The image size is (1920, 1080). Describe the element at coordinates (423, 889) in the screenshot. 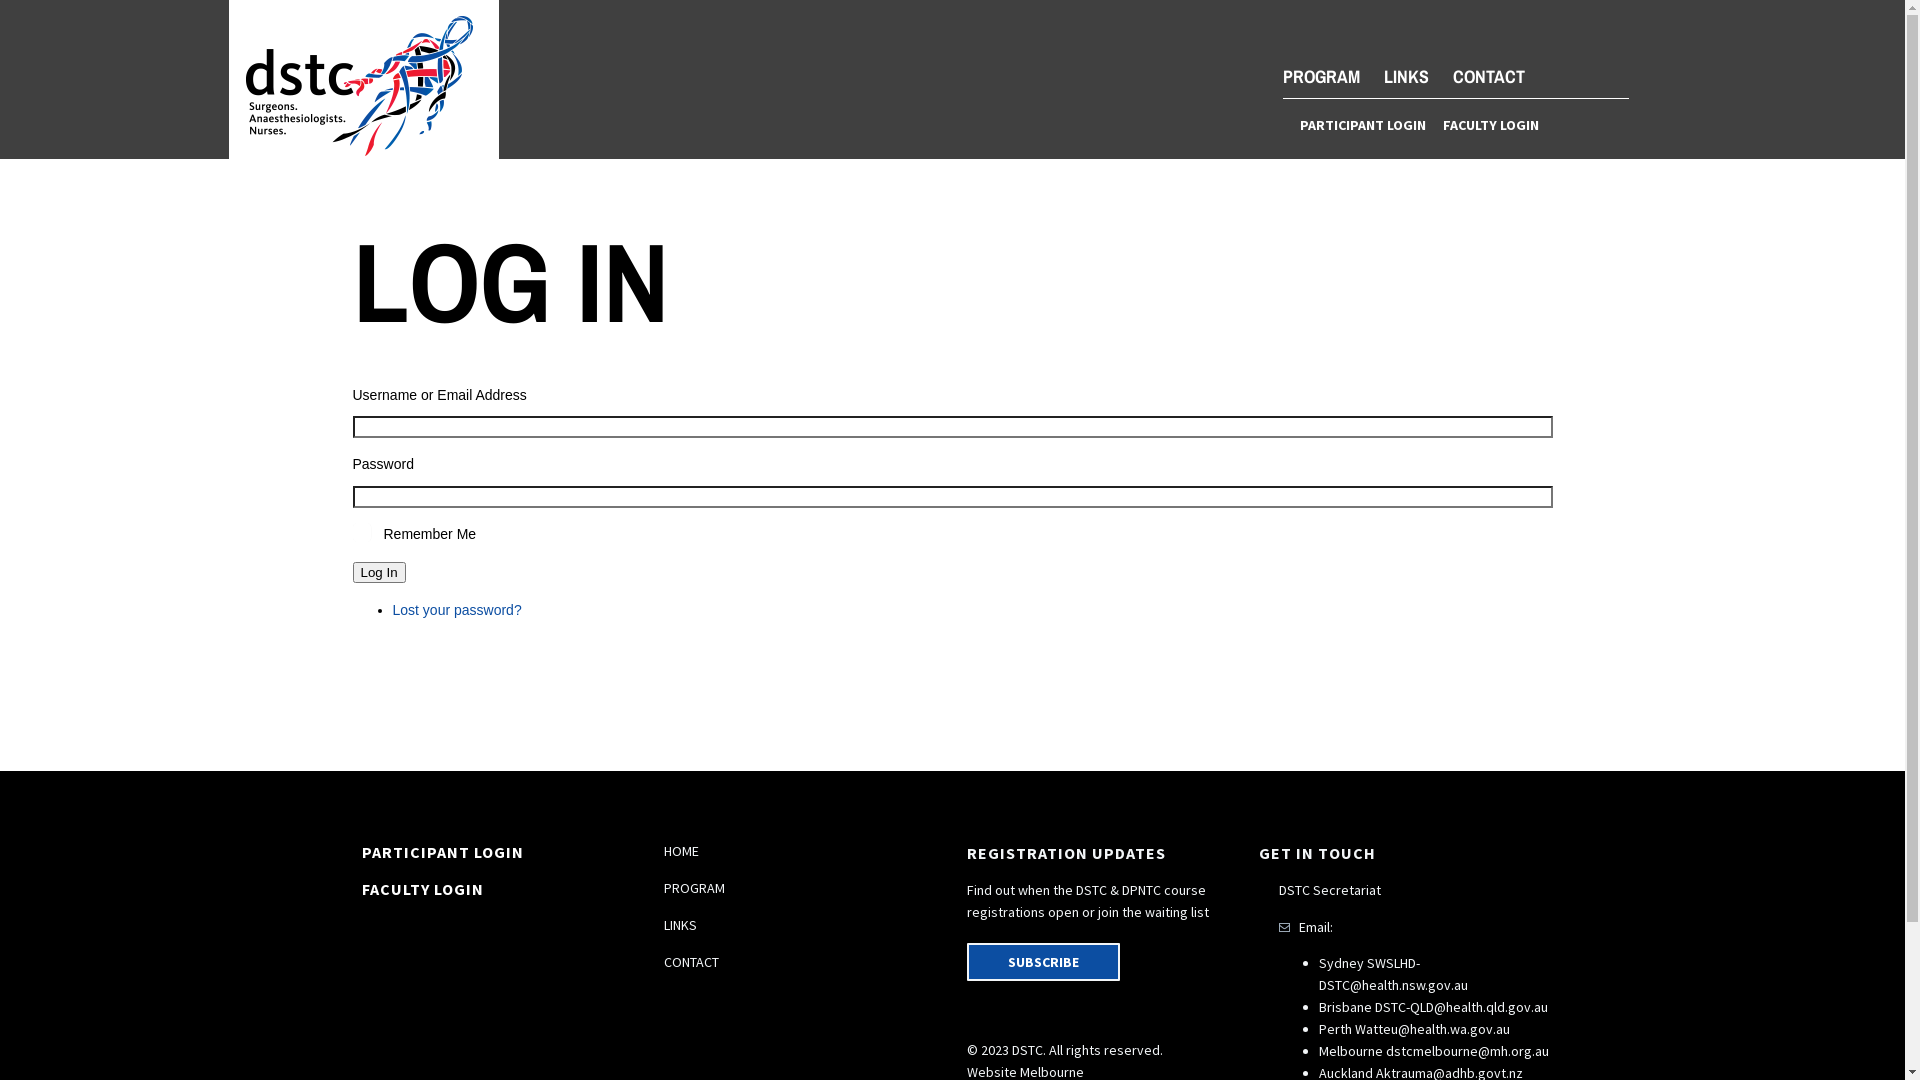

I see `FACULTY LOGIN` at that location.